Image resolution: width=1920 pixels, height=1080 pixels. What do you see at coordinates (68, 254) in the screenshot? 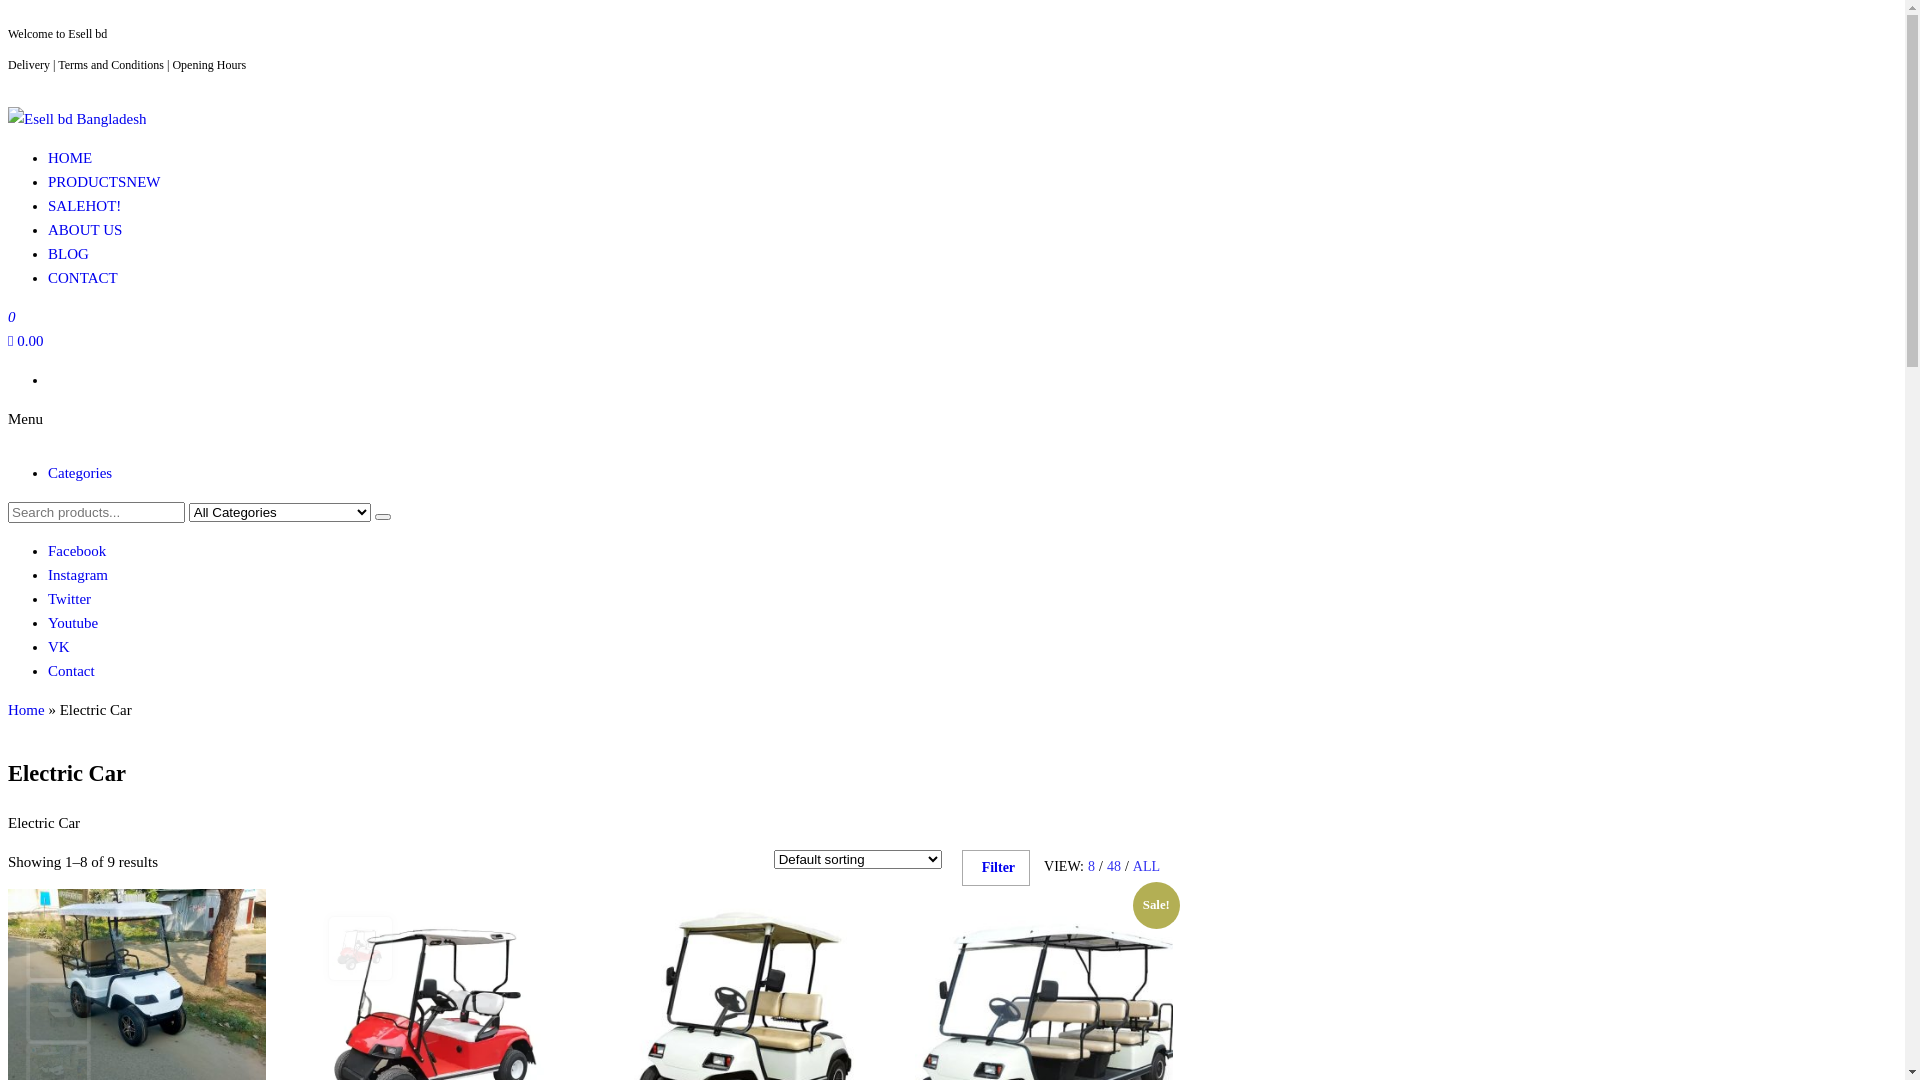
I see `BLOG` at bounding box center [68, 254].